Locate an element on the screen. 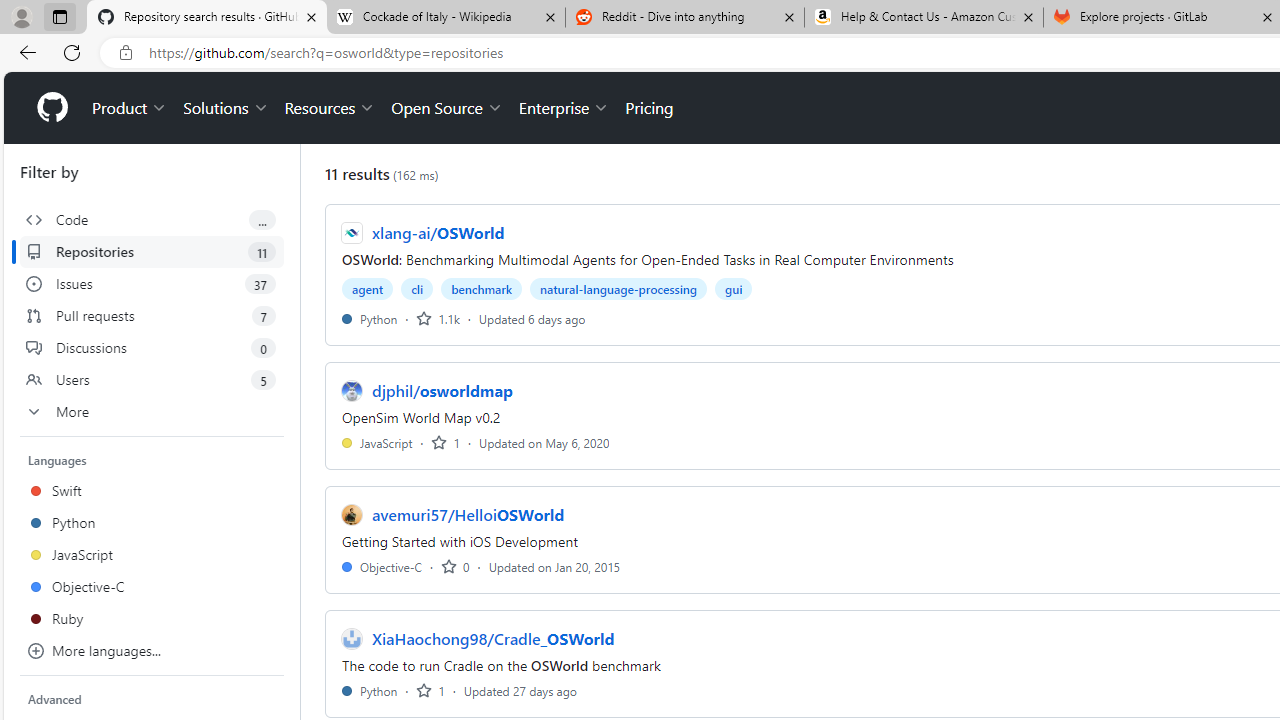 Image resolution: width=1280 pixels, height=720 pixels. Updated on Jan 20, 2015 is located at coordinates (554, 566).